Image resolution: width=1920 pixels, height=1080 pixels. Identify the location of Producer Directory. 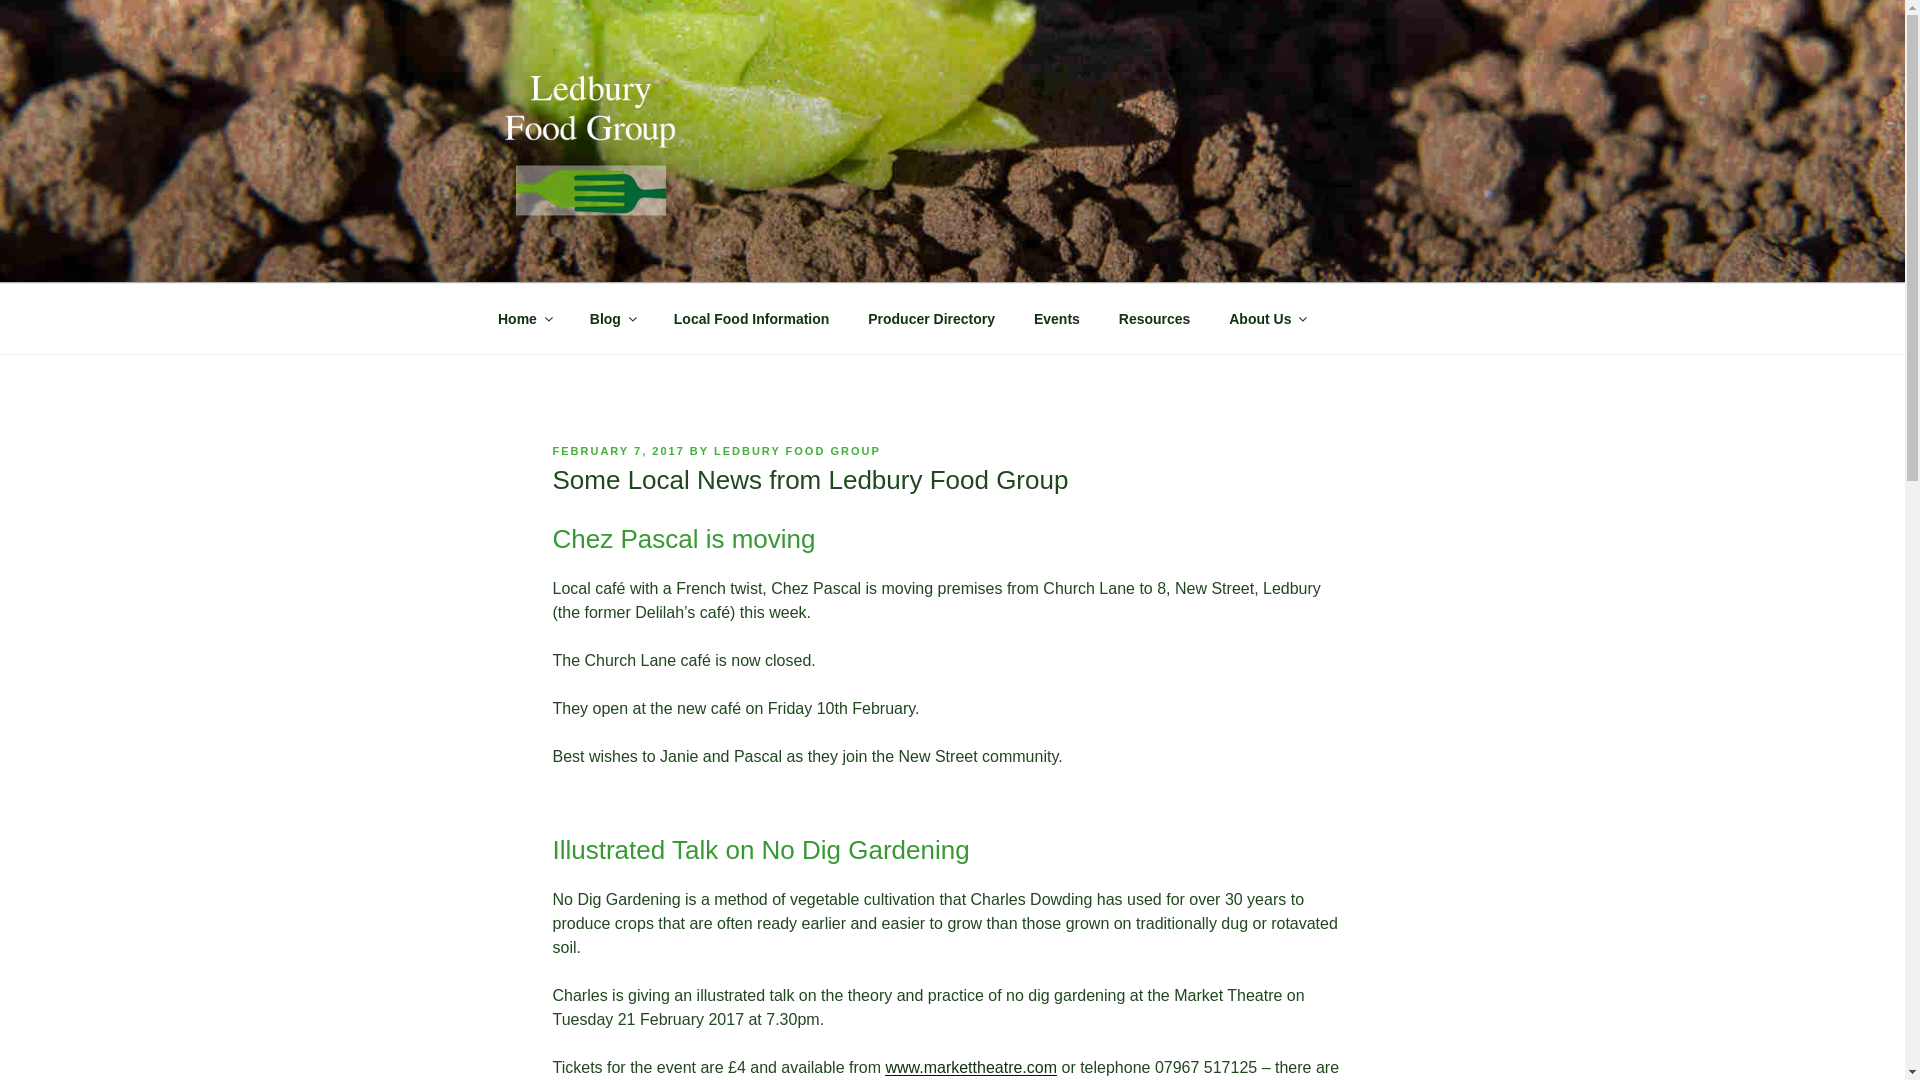
(932, 318).